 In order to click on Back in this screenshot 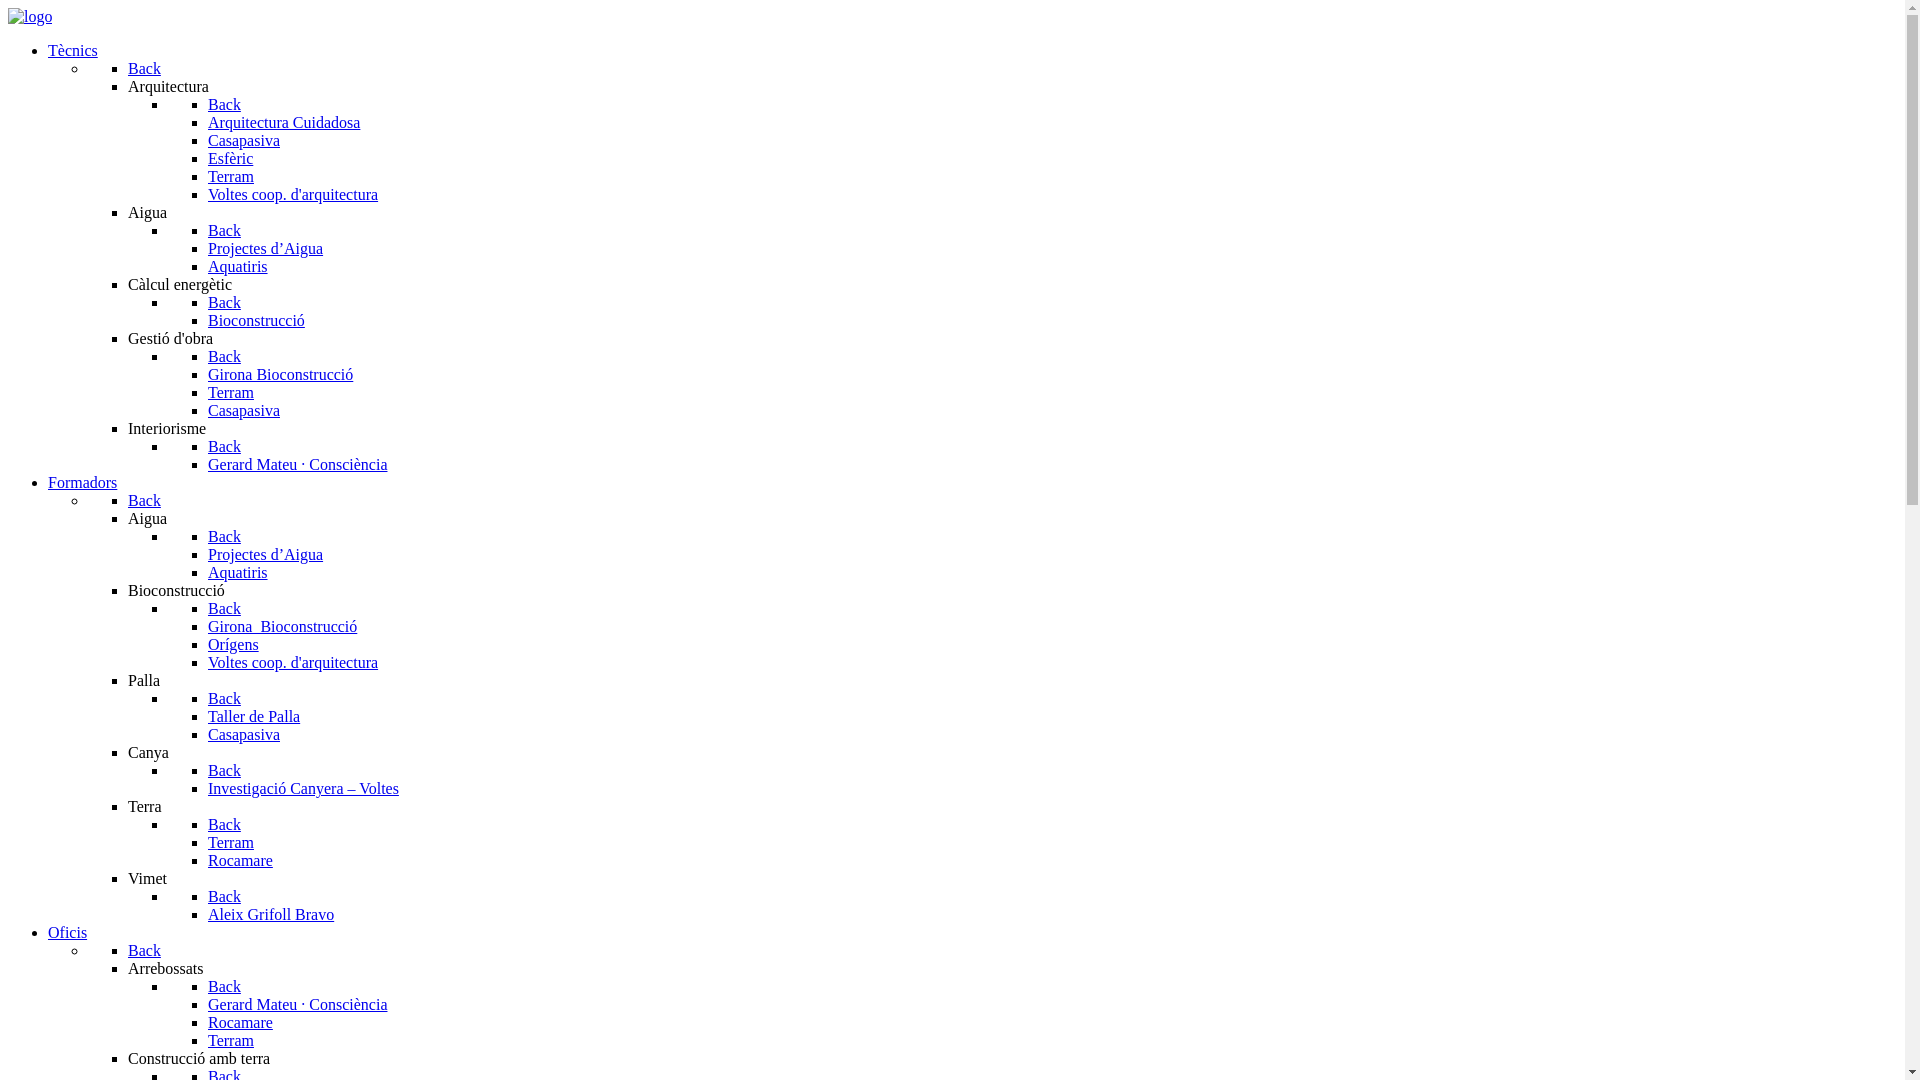, I will do `click(224, 446)`.